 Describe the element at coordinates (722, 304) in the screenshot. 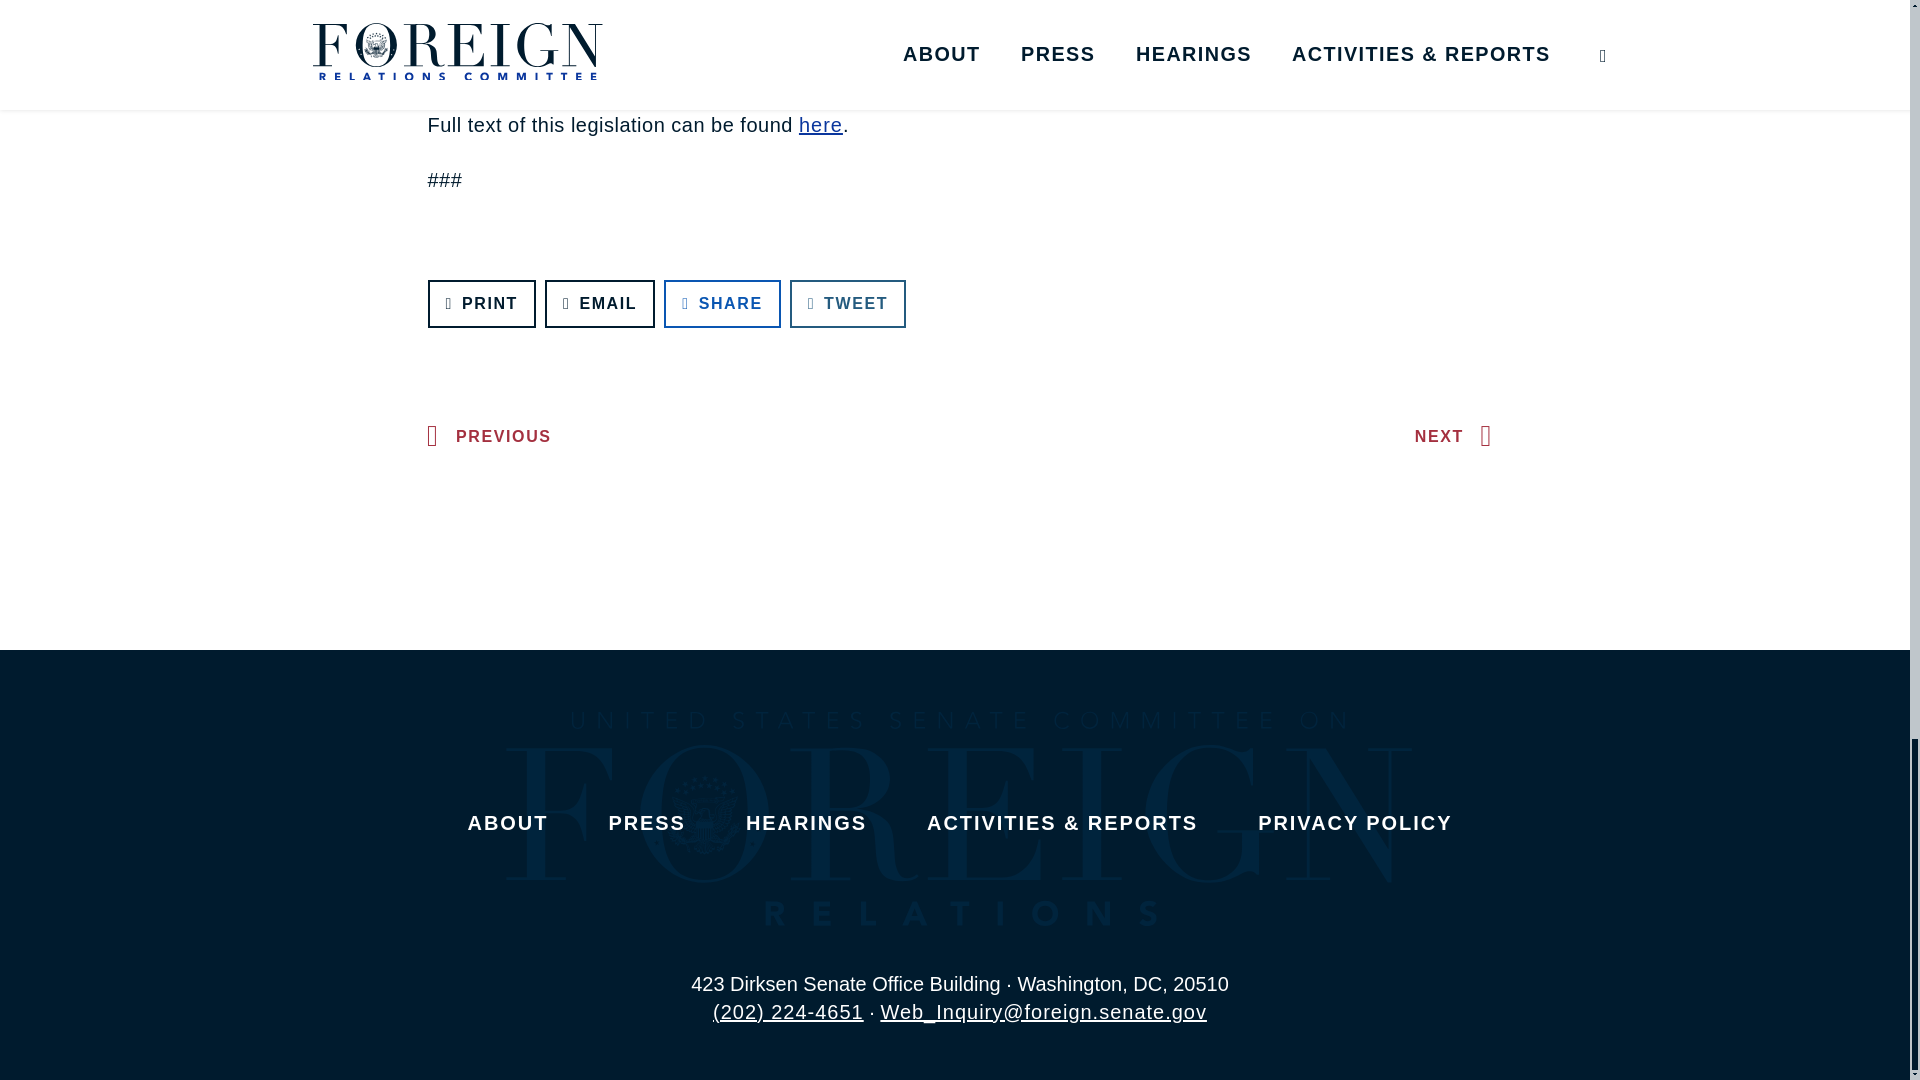

I see `SHARE` at that location.